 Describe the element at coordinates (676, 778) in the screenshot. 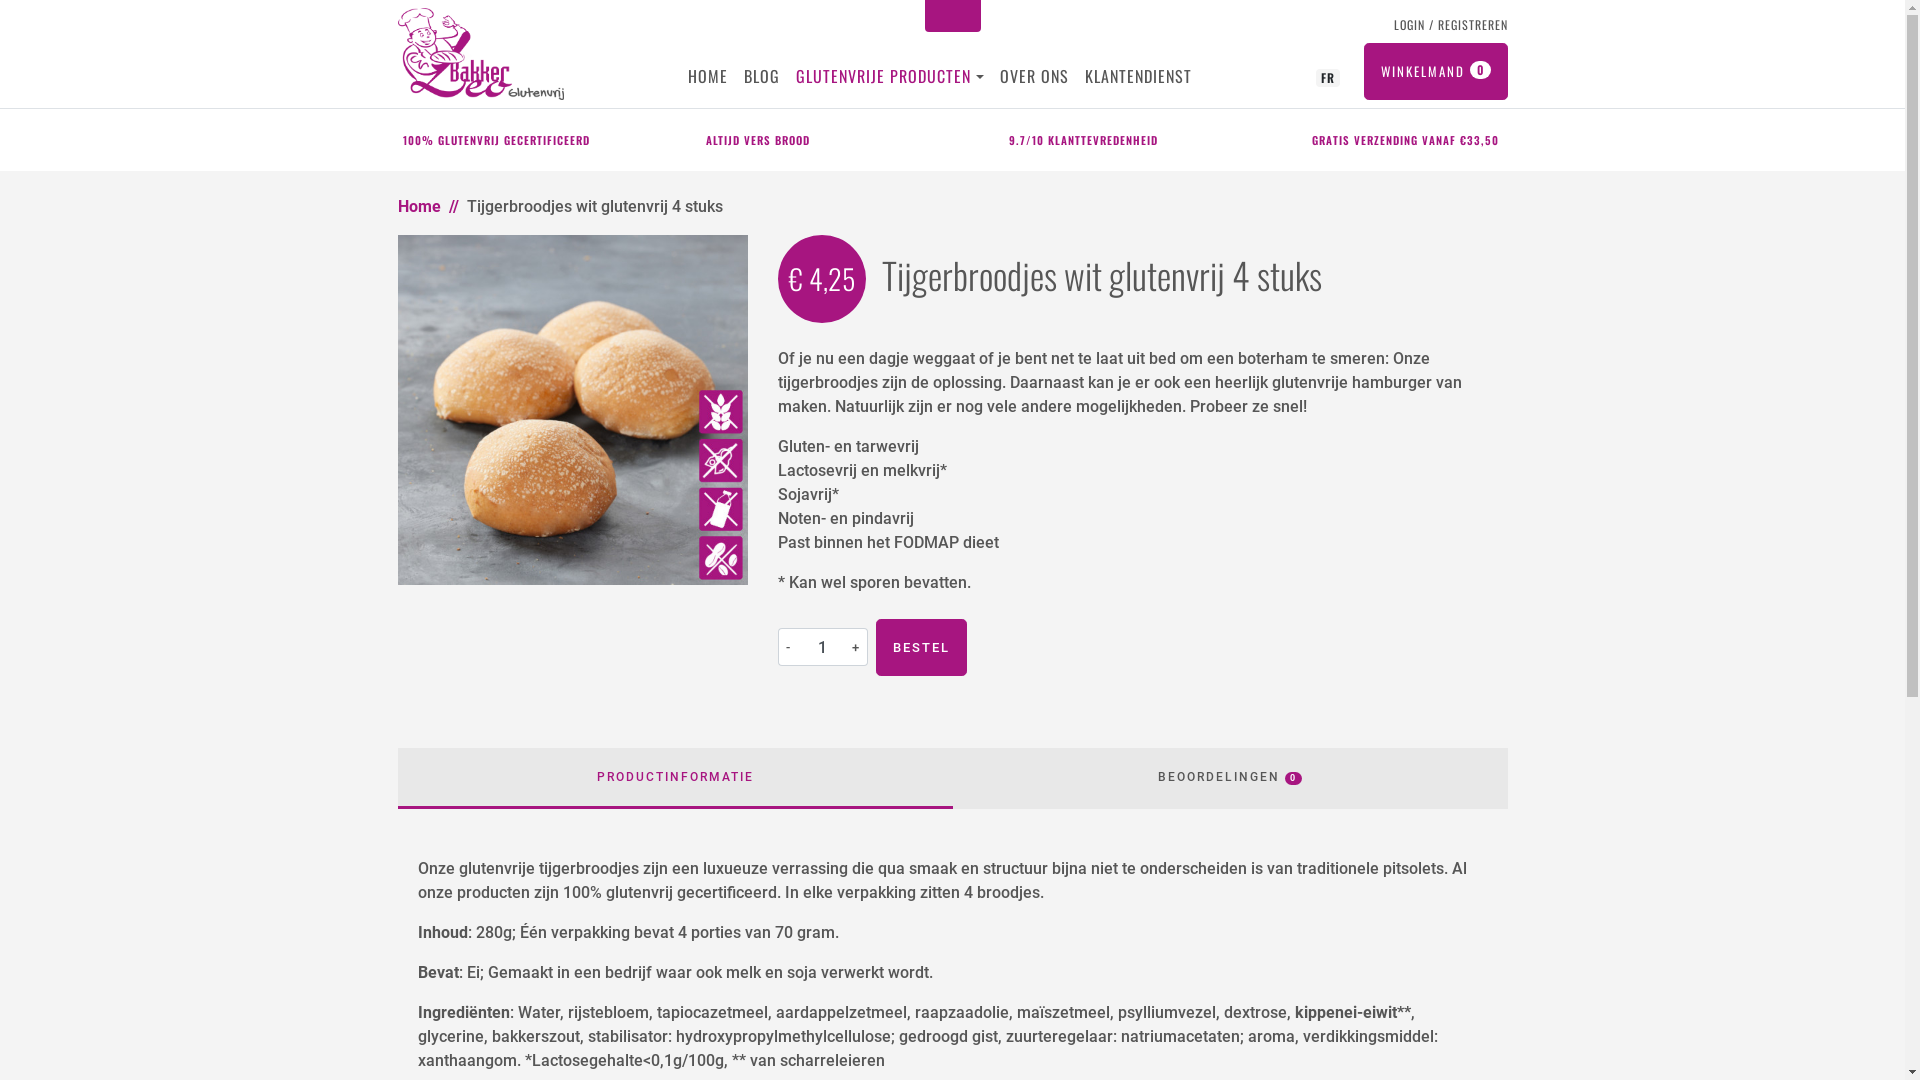

I see `PRODUCTINFORMATIE` at that location.